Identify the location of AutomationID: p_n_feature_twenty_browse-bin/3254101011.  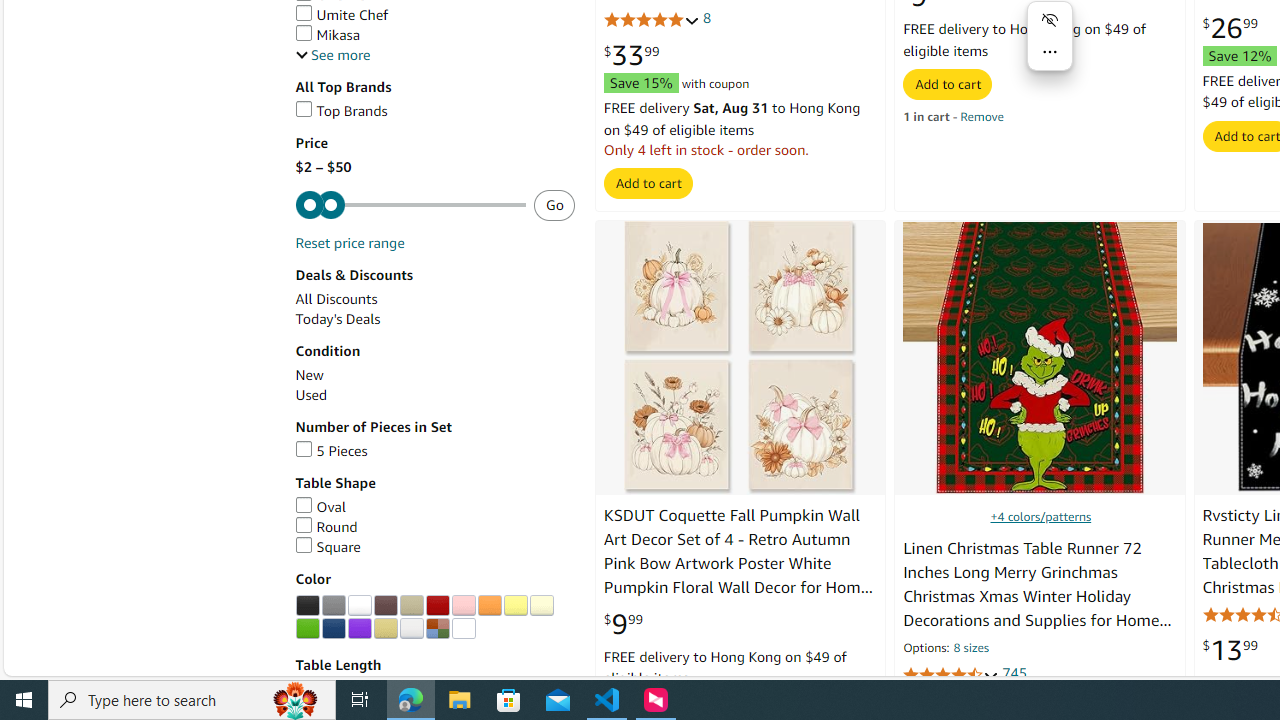
(385, 606).